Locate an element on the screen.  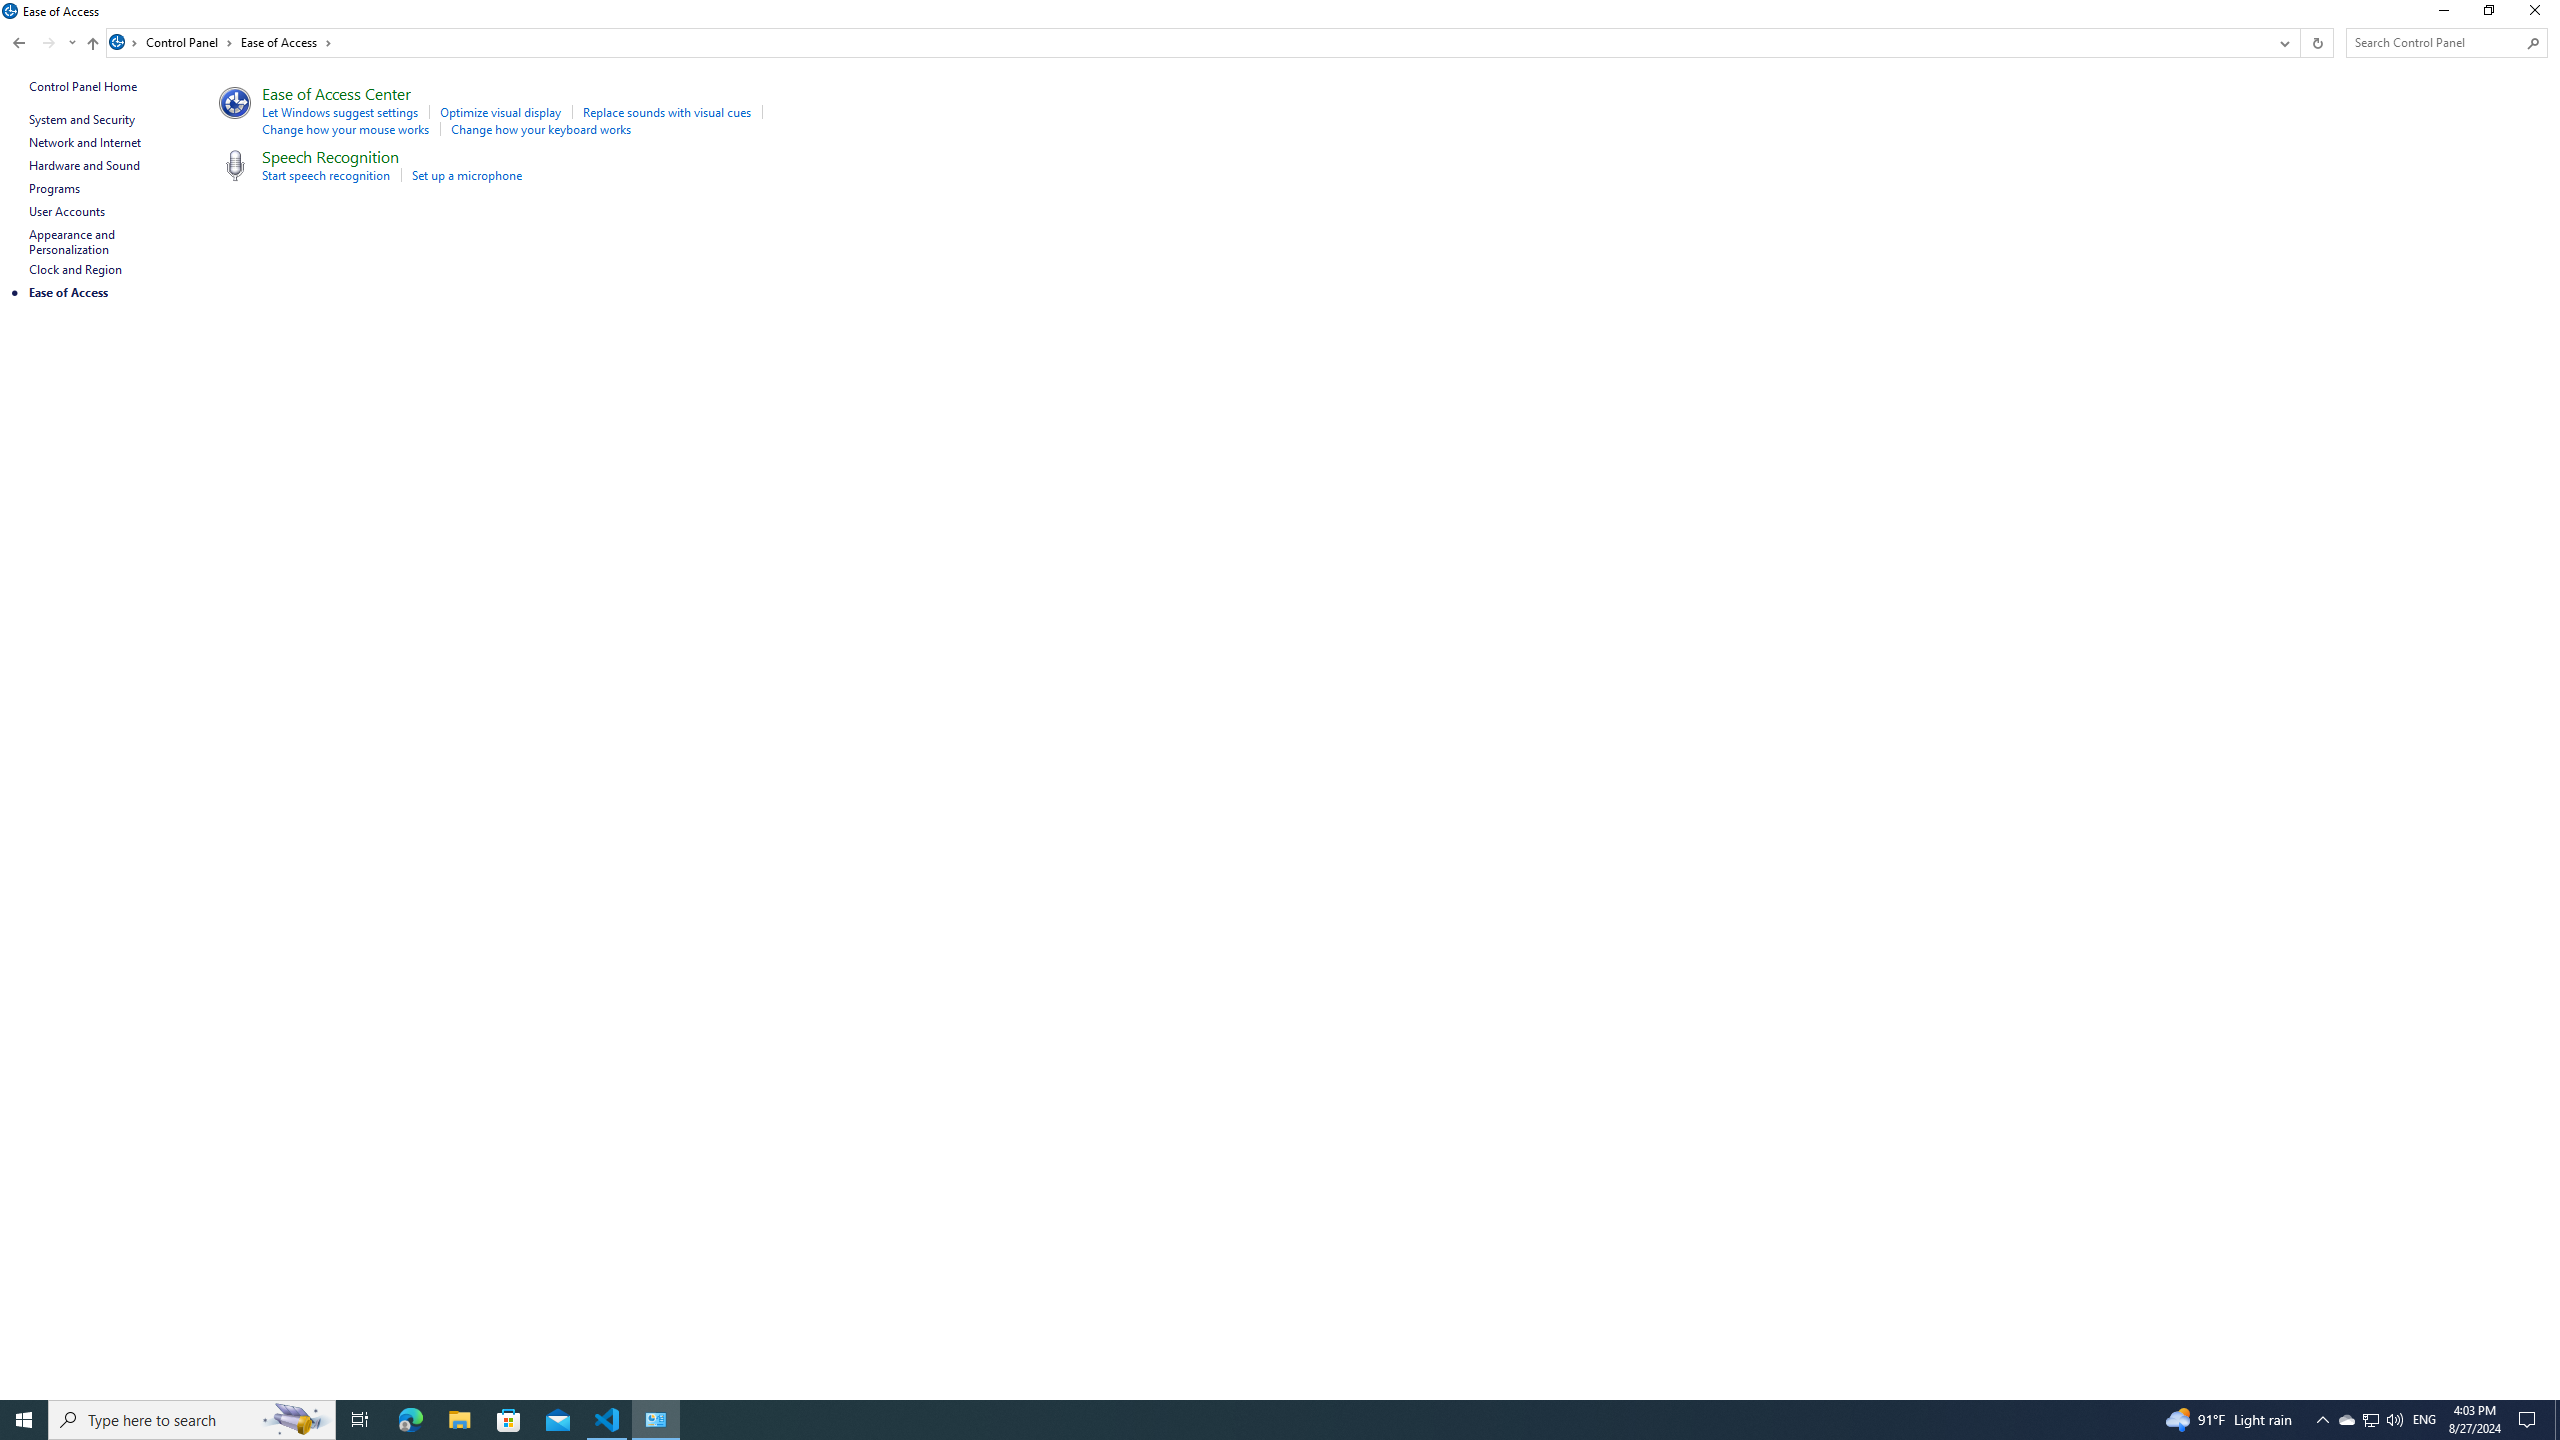
Control Panel Home is located at coordinates (83, 86).